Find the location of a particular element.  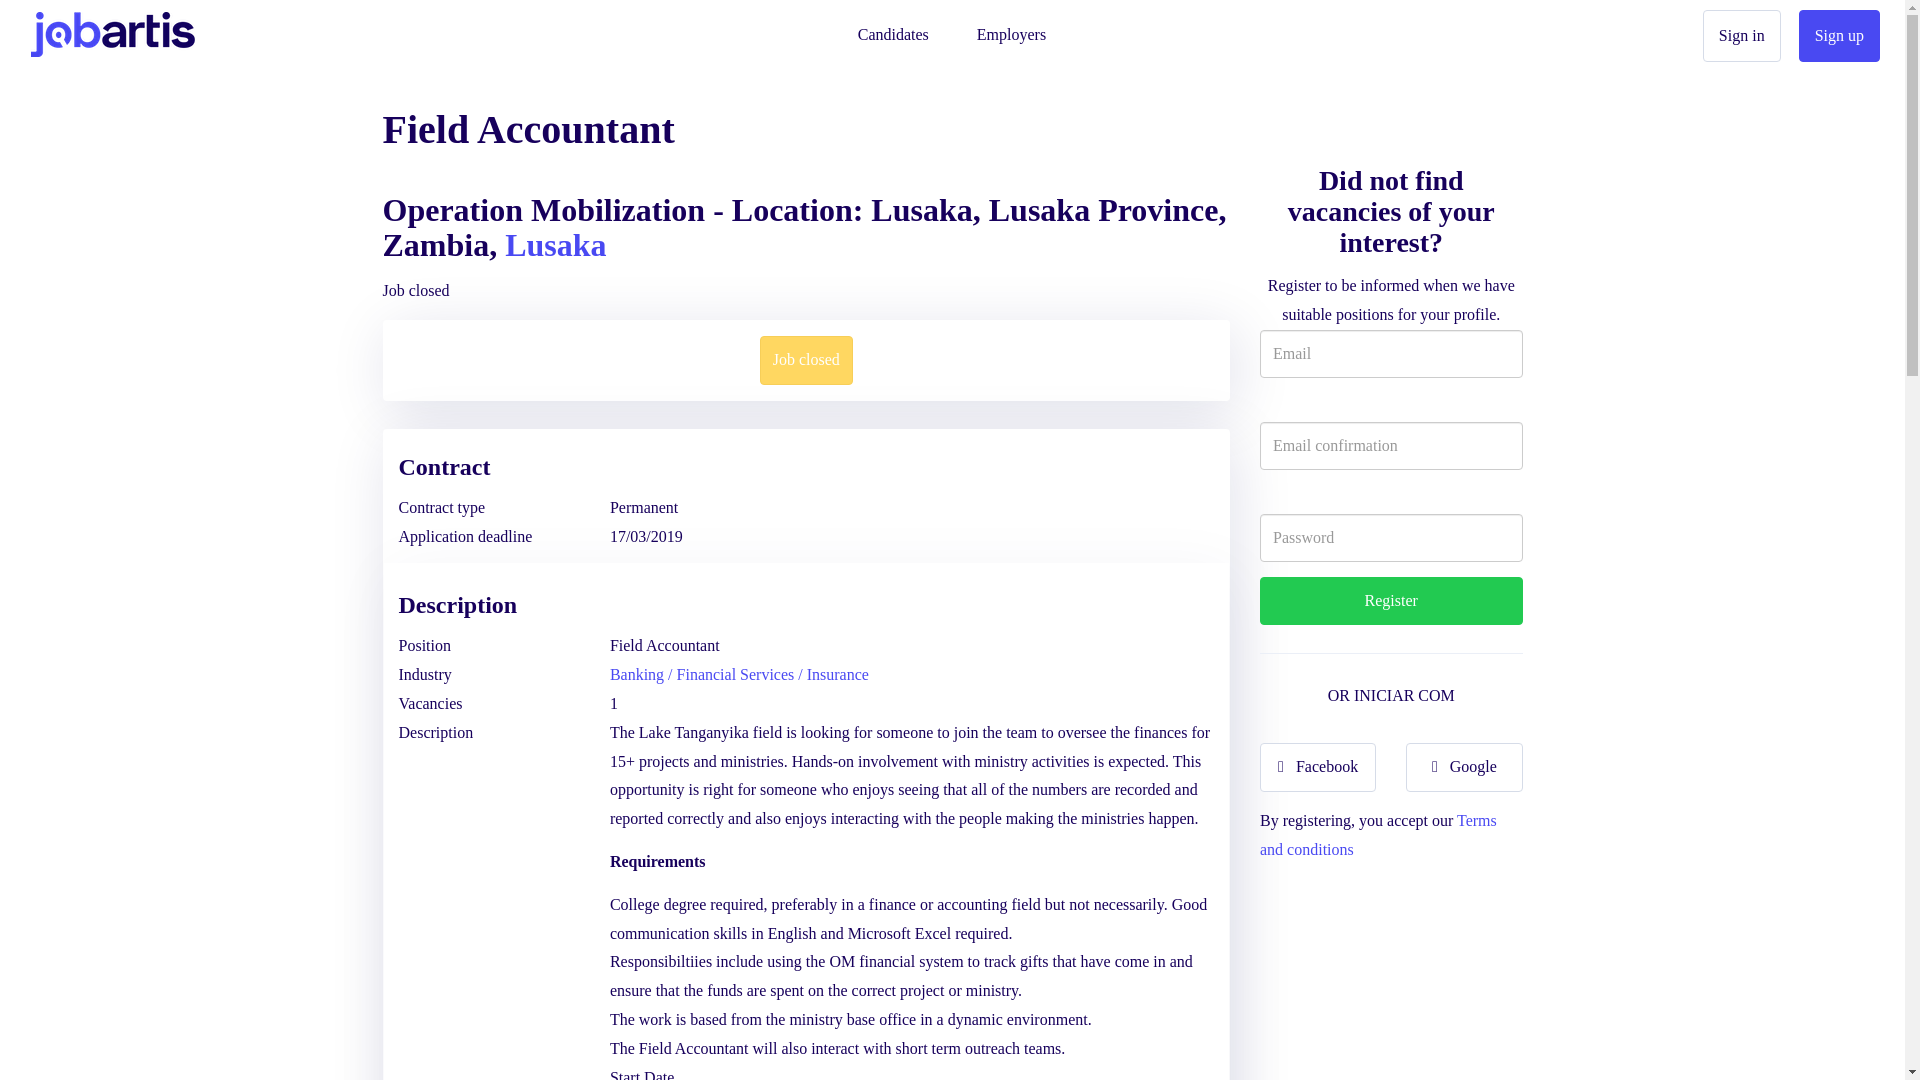

Job closed is located at coordinates (806, 360).